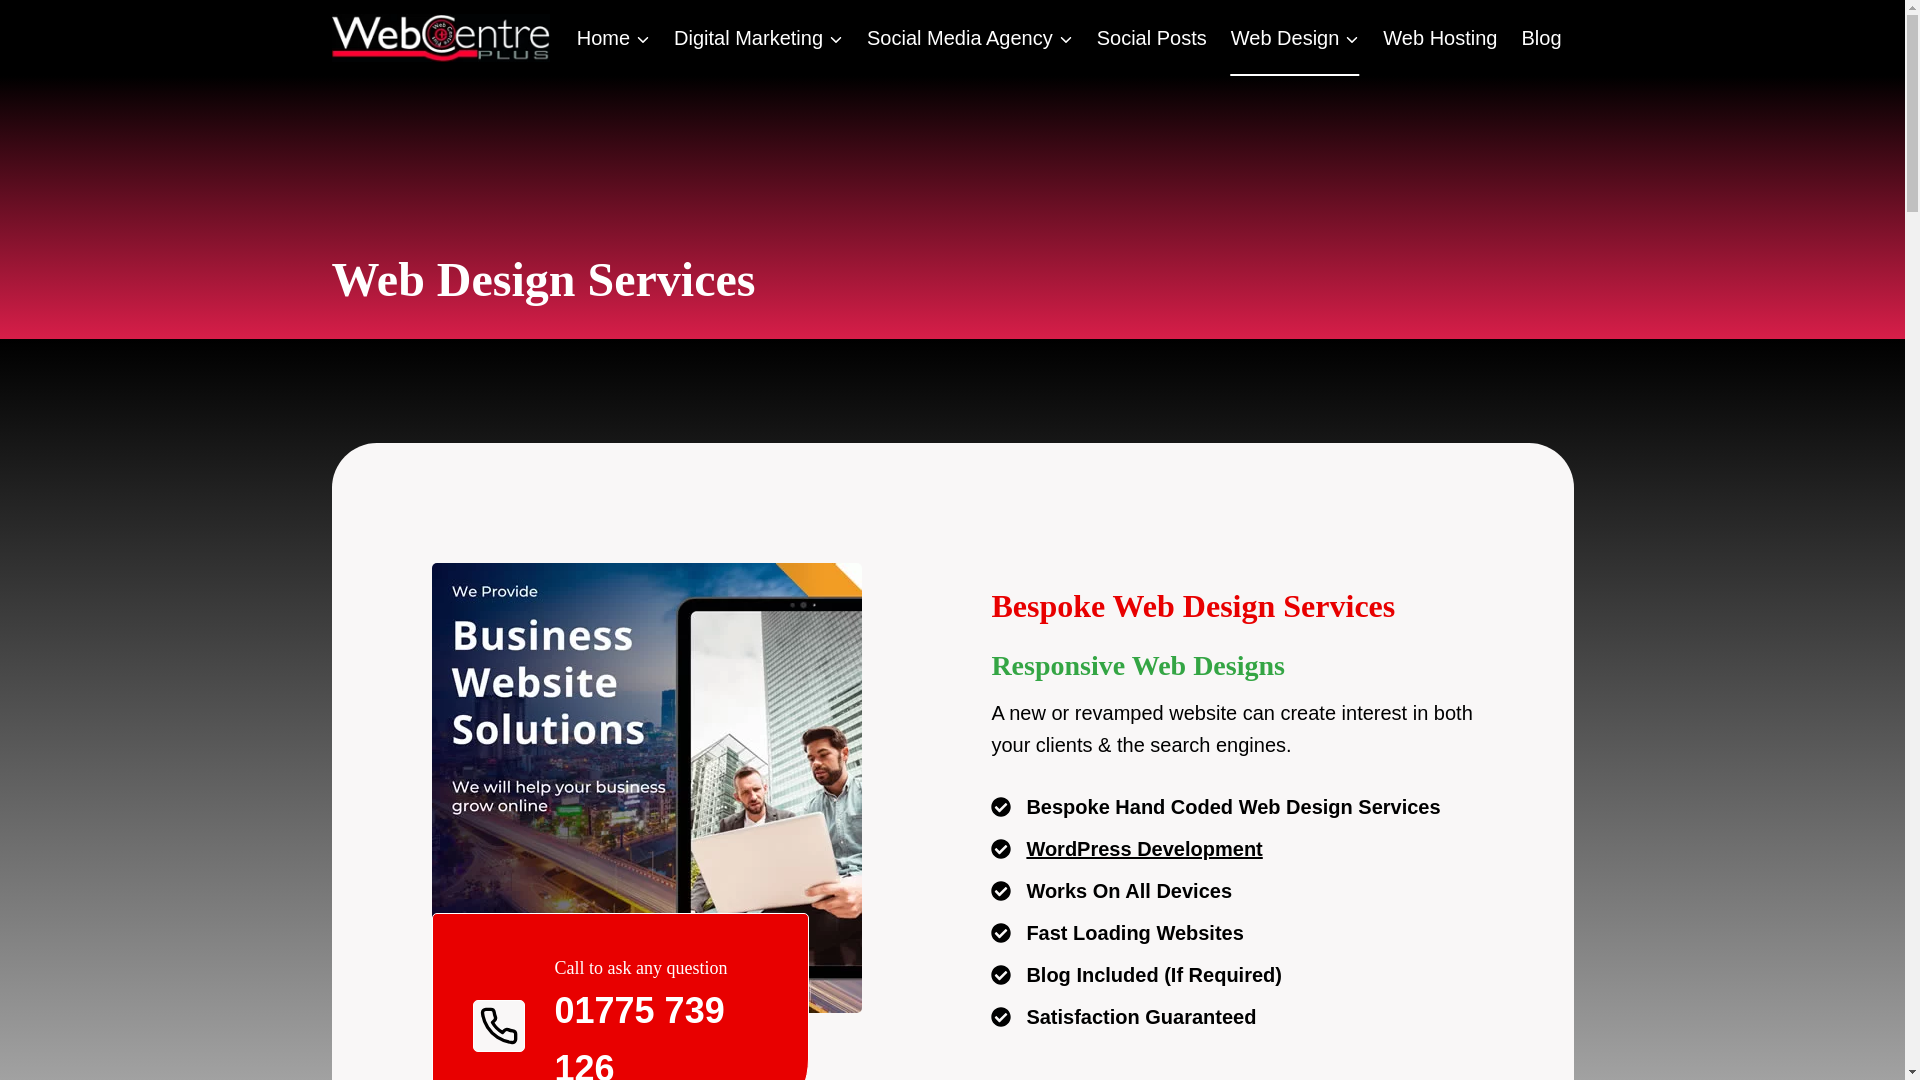  Describe the element at coordinates (1126, 848) in the screenshot. I see `WordPress Development` at that location.